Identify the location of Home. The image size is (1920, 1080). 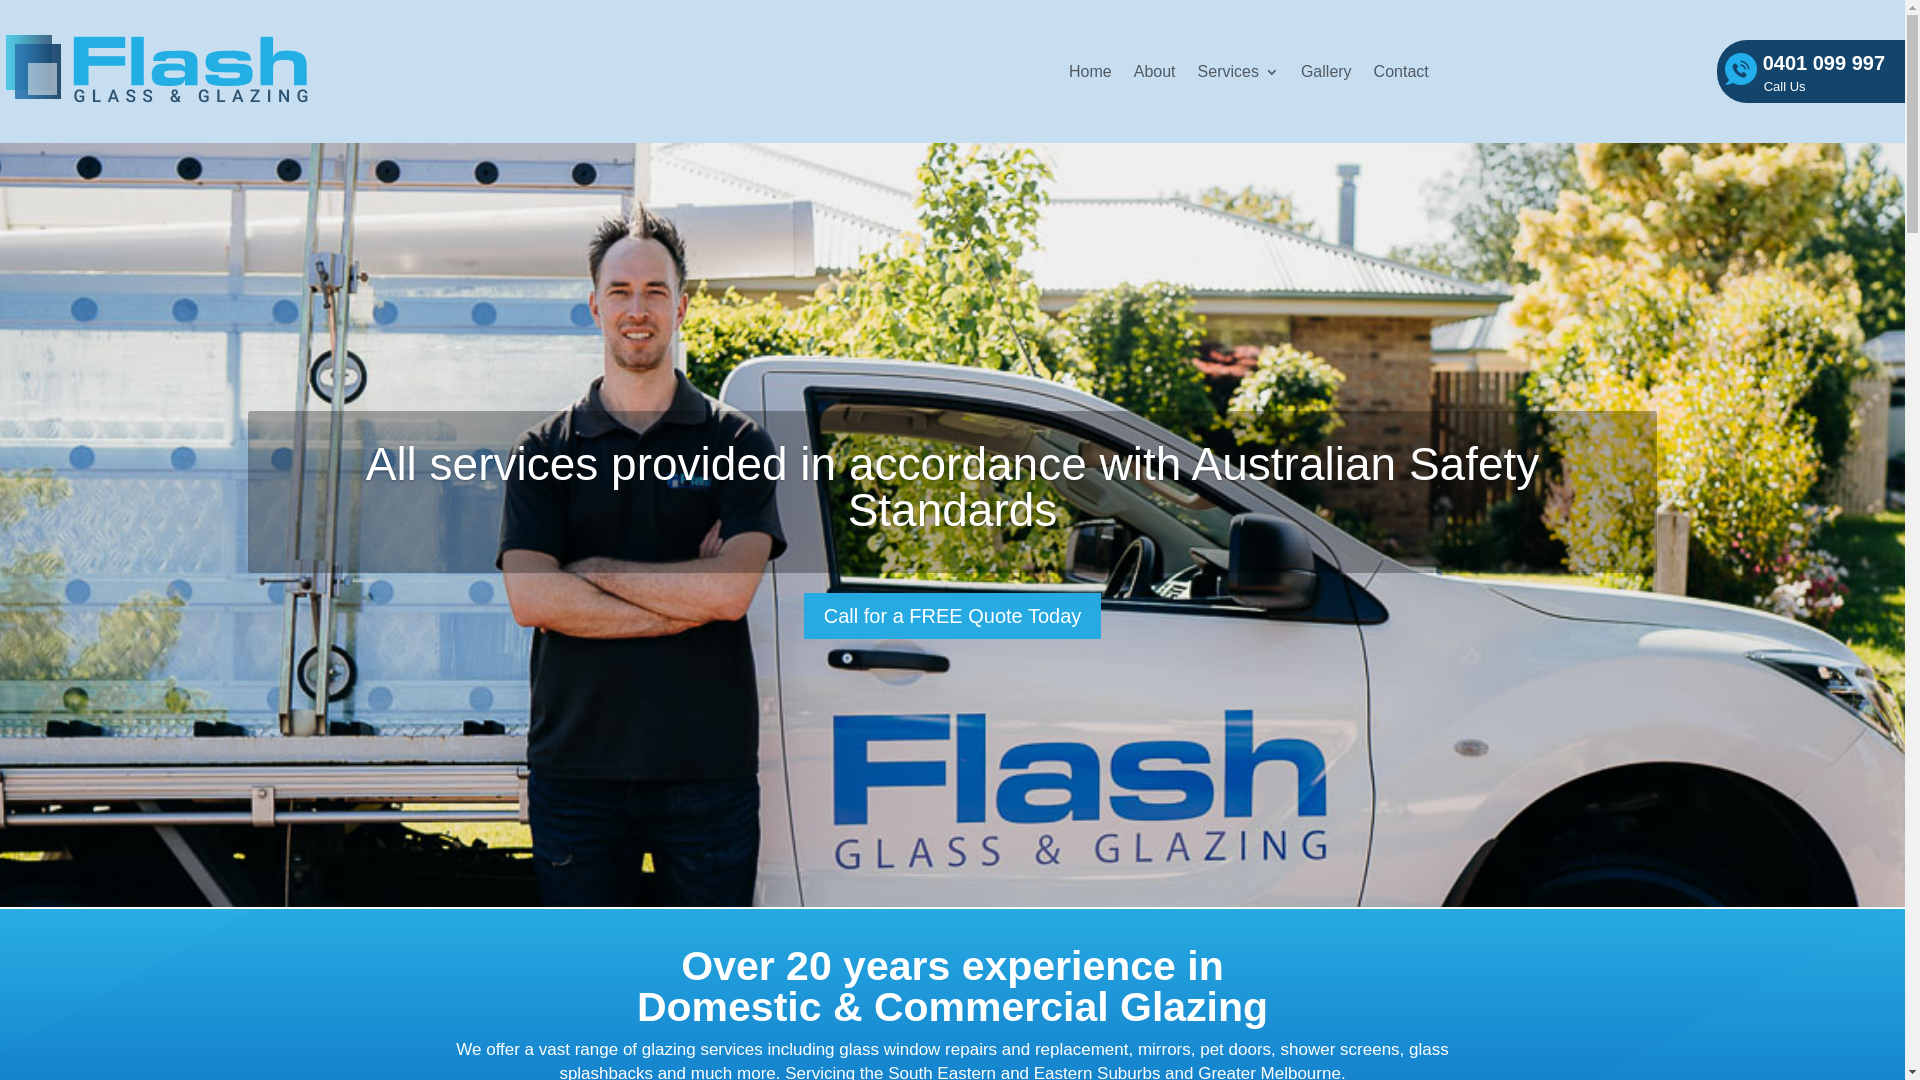
(1090, 72).